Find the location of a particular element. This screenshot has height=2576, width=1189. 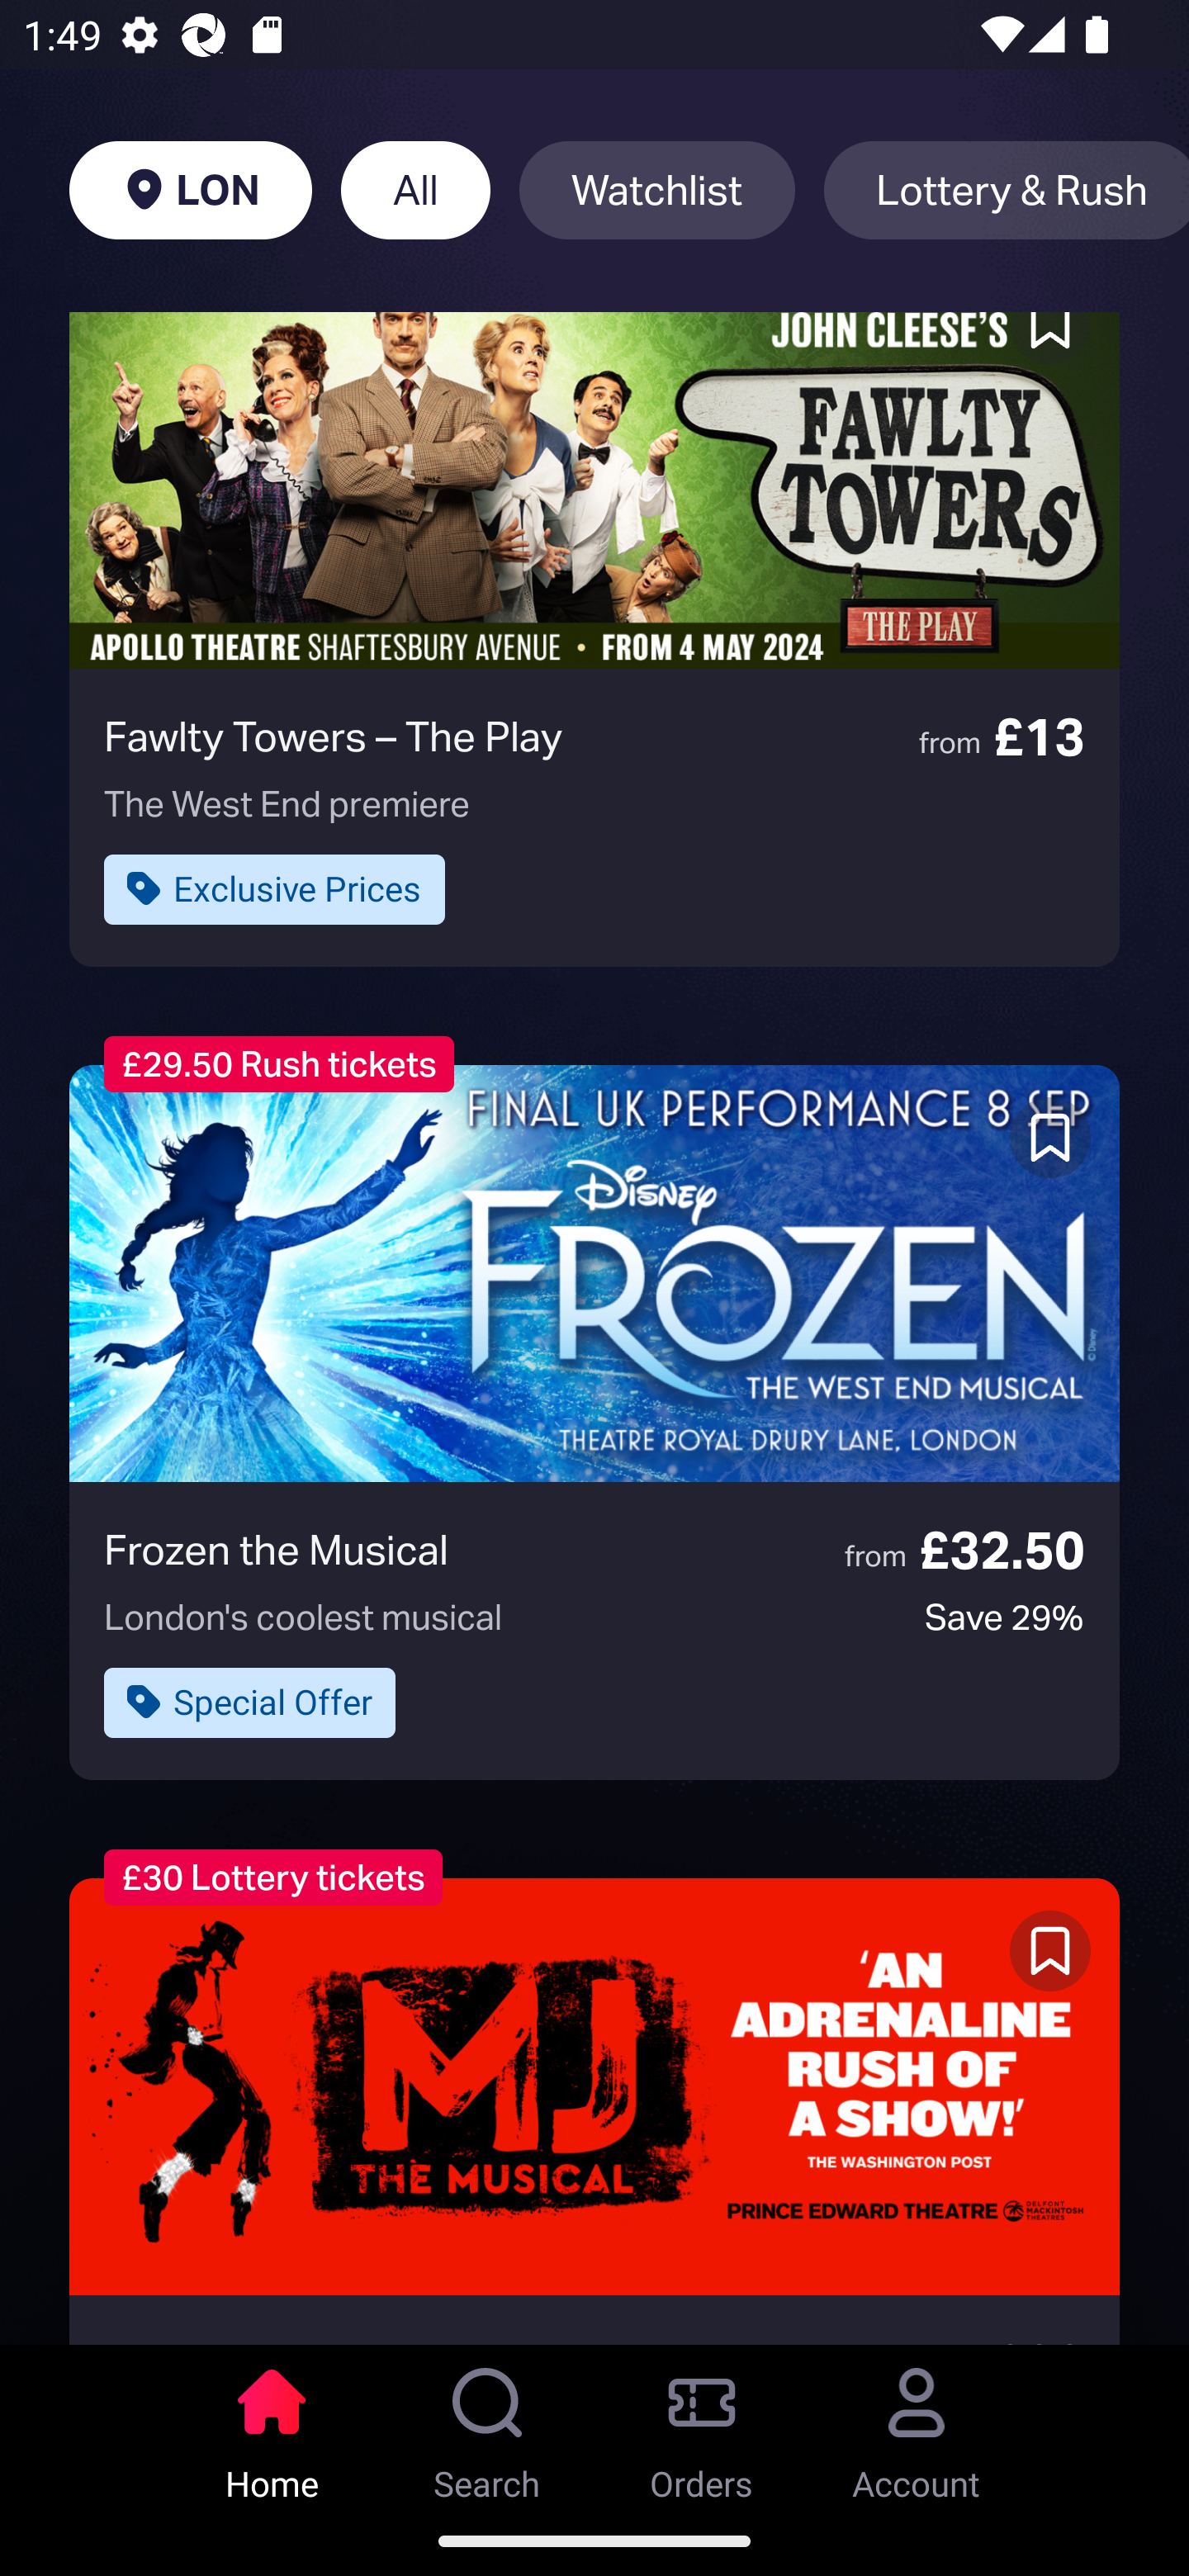

Watchlist is located at coordinates (657, 190).